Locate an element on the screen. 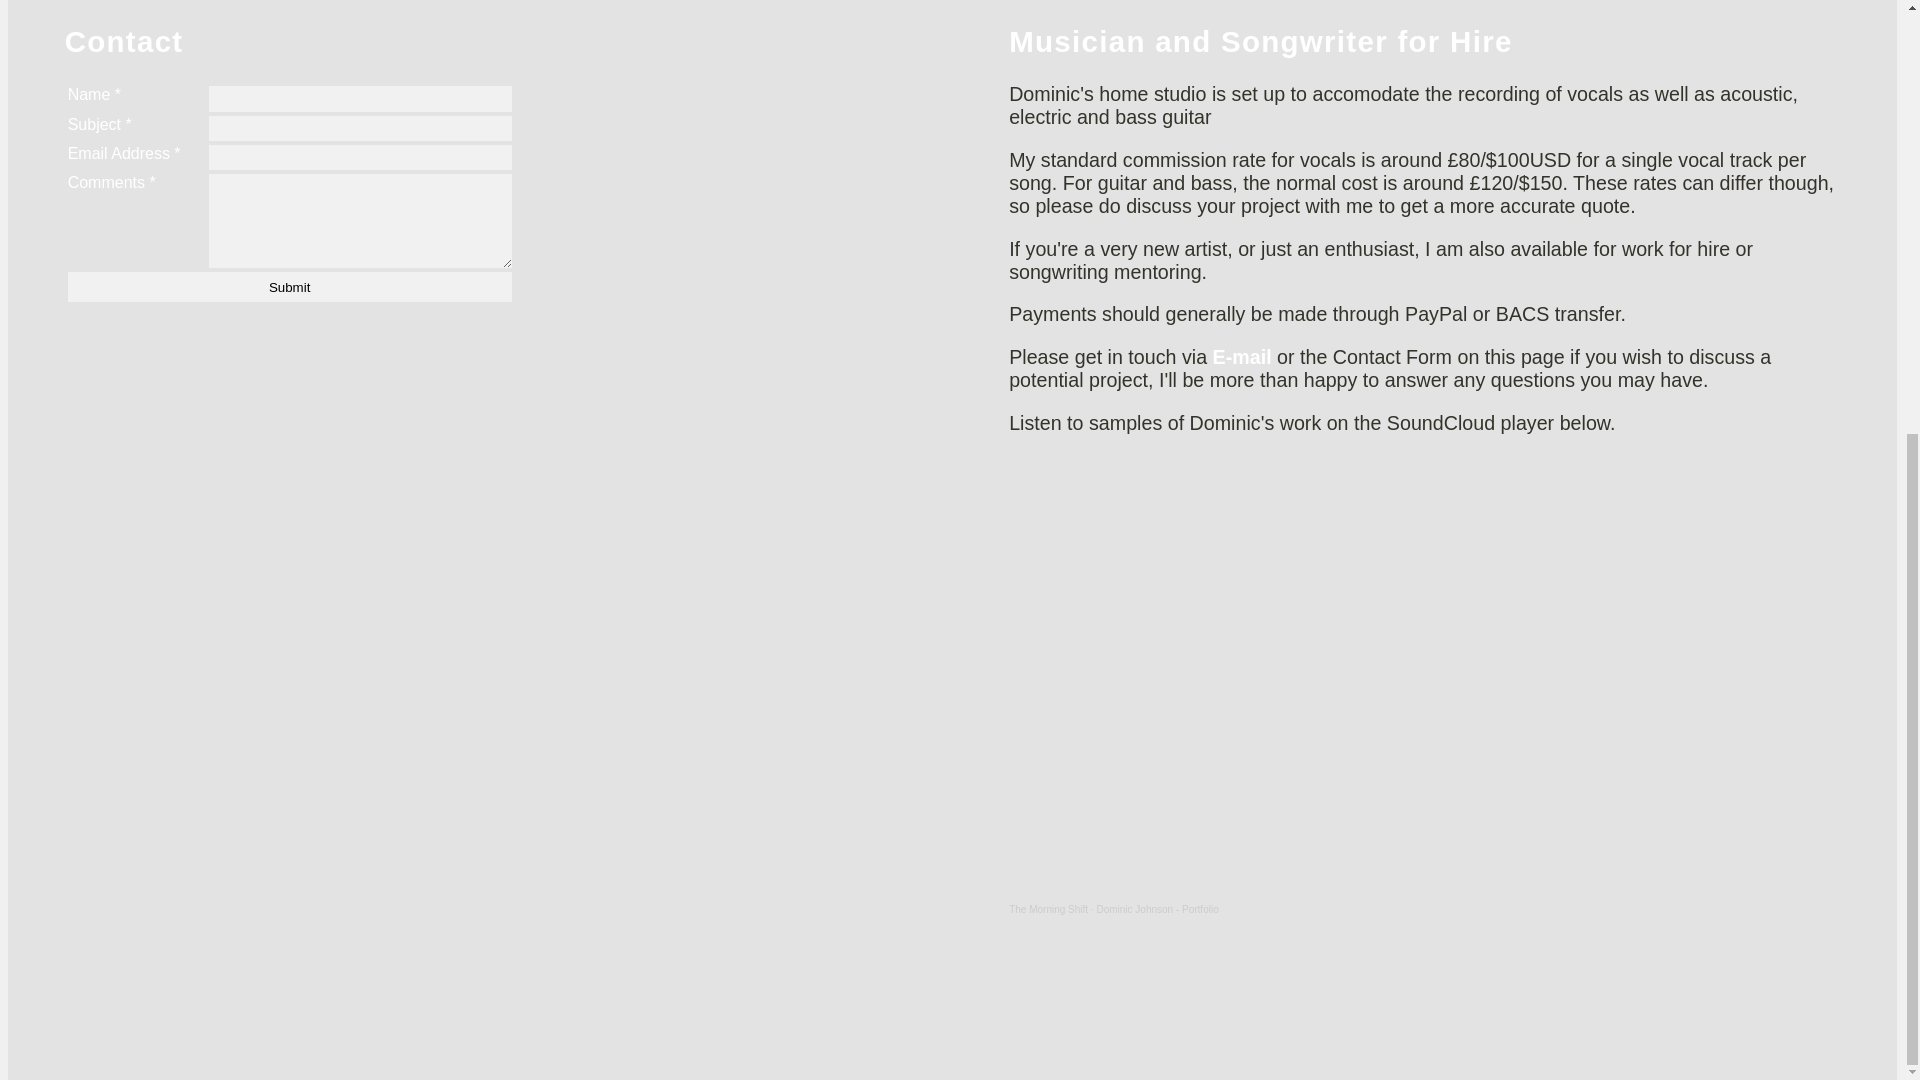  Submit is located at coordinates (290, 287).